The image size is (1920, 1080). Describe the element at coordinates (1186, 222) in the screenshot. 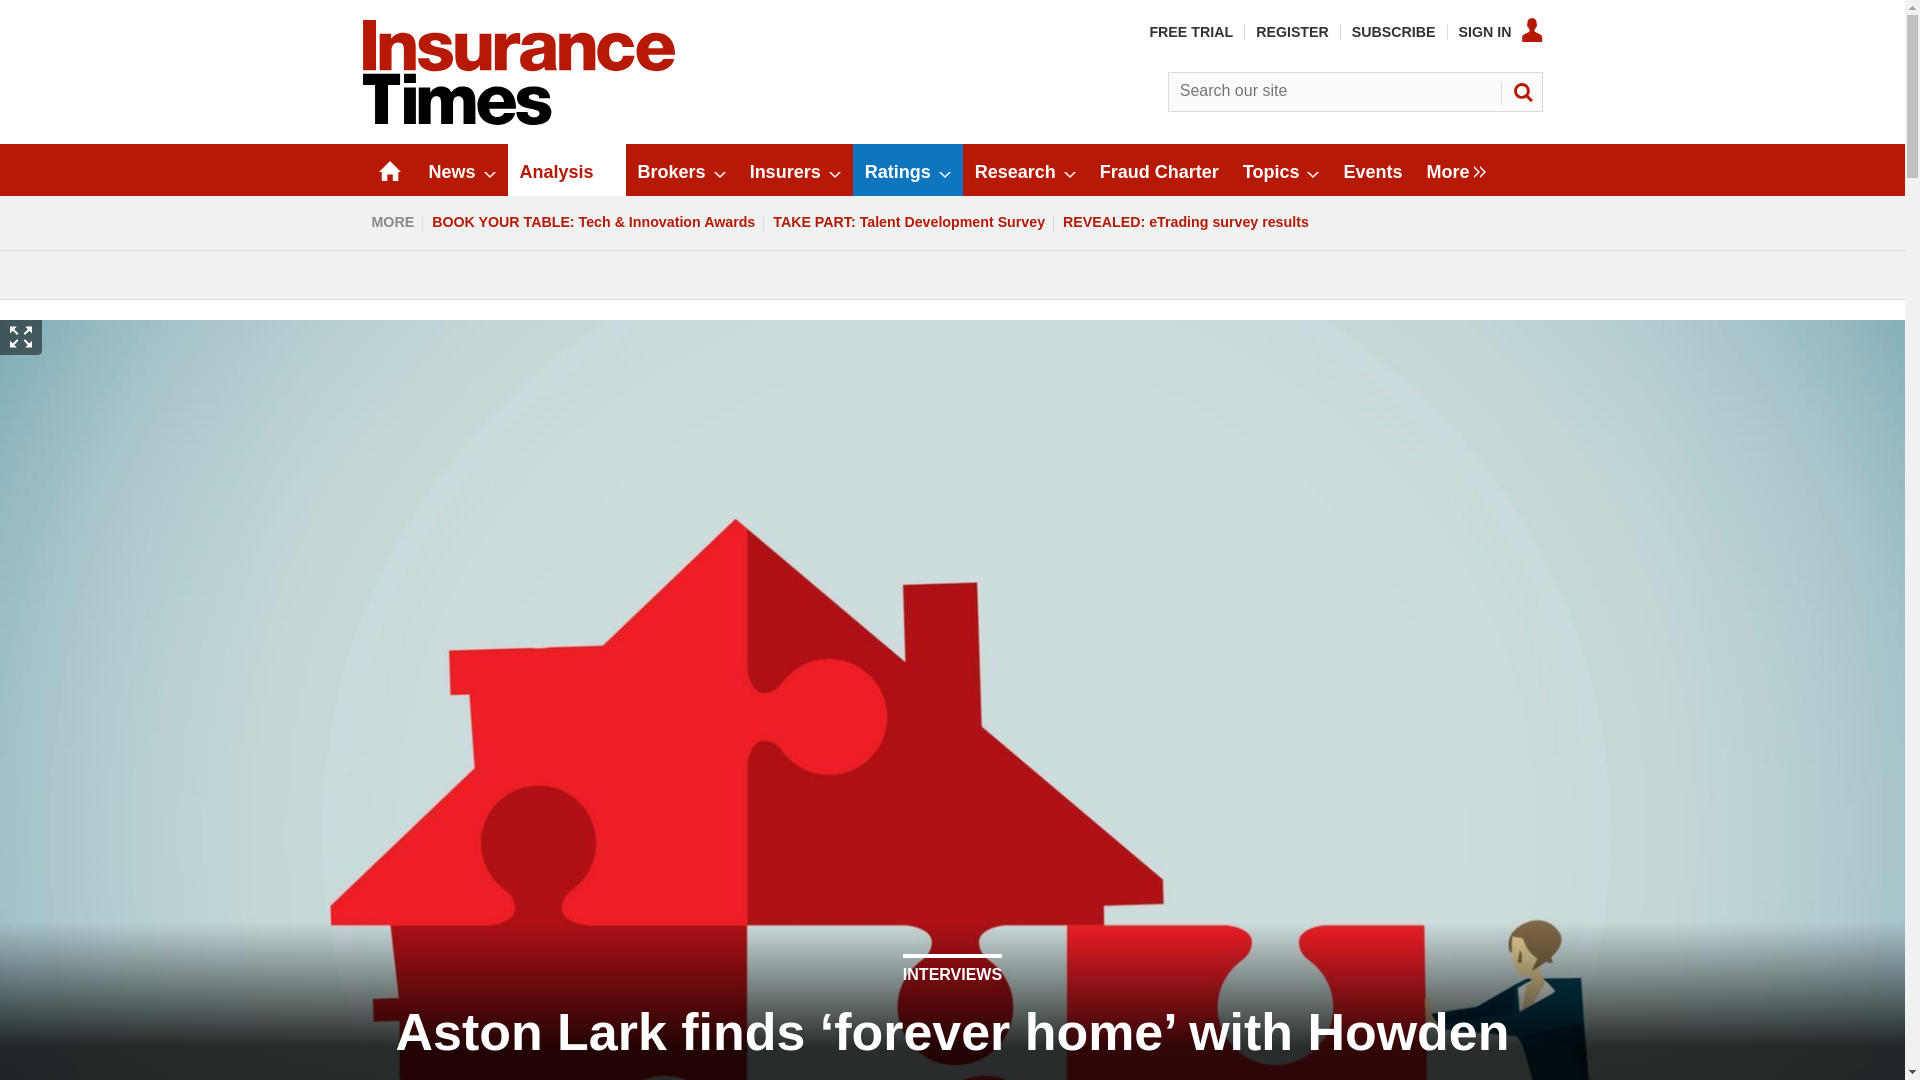

I see `REVEALED: eTrading survey results` at that location.